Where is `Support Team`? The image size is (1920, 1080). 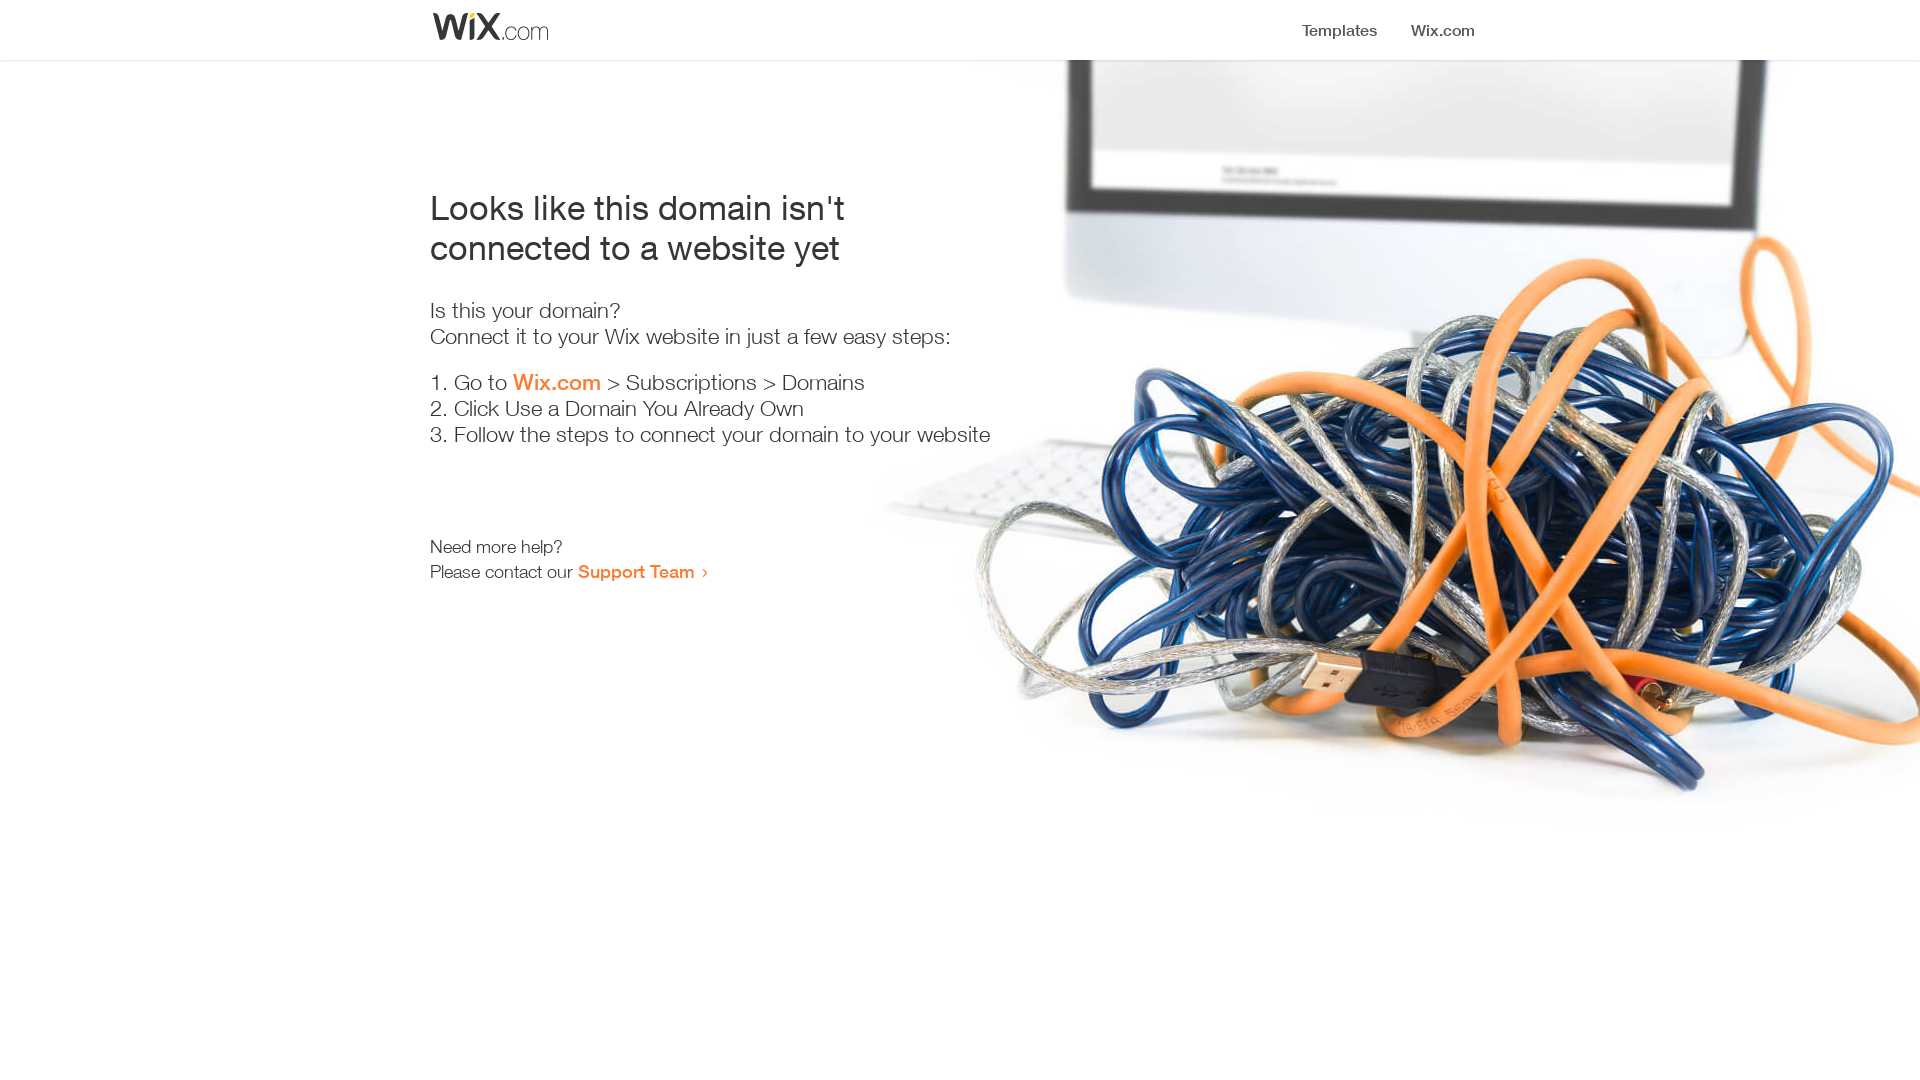
Support Team is located at coordinates (636, 571).